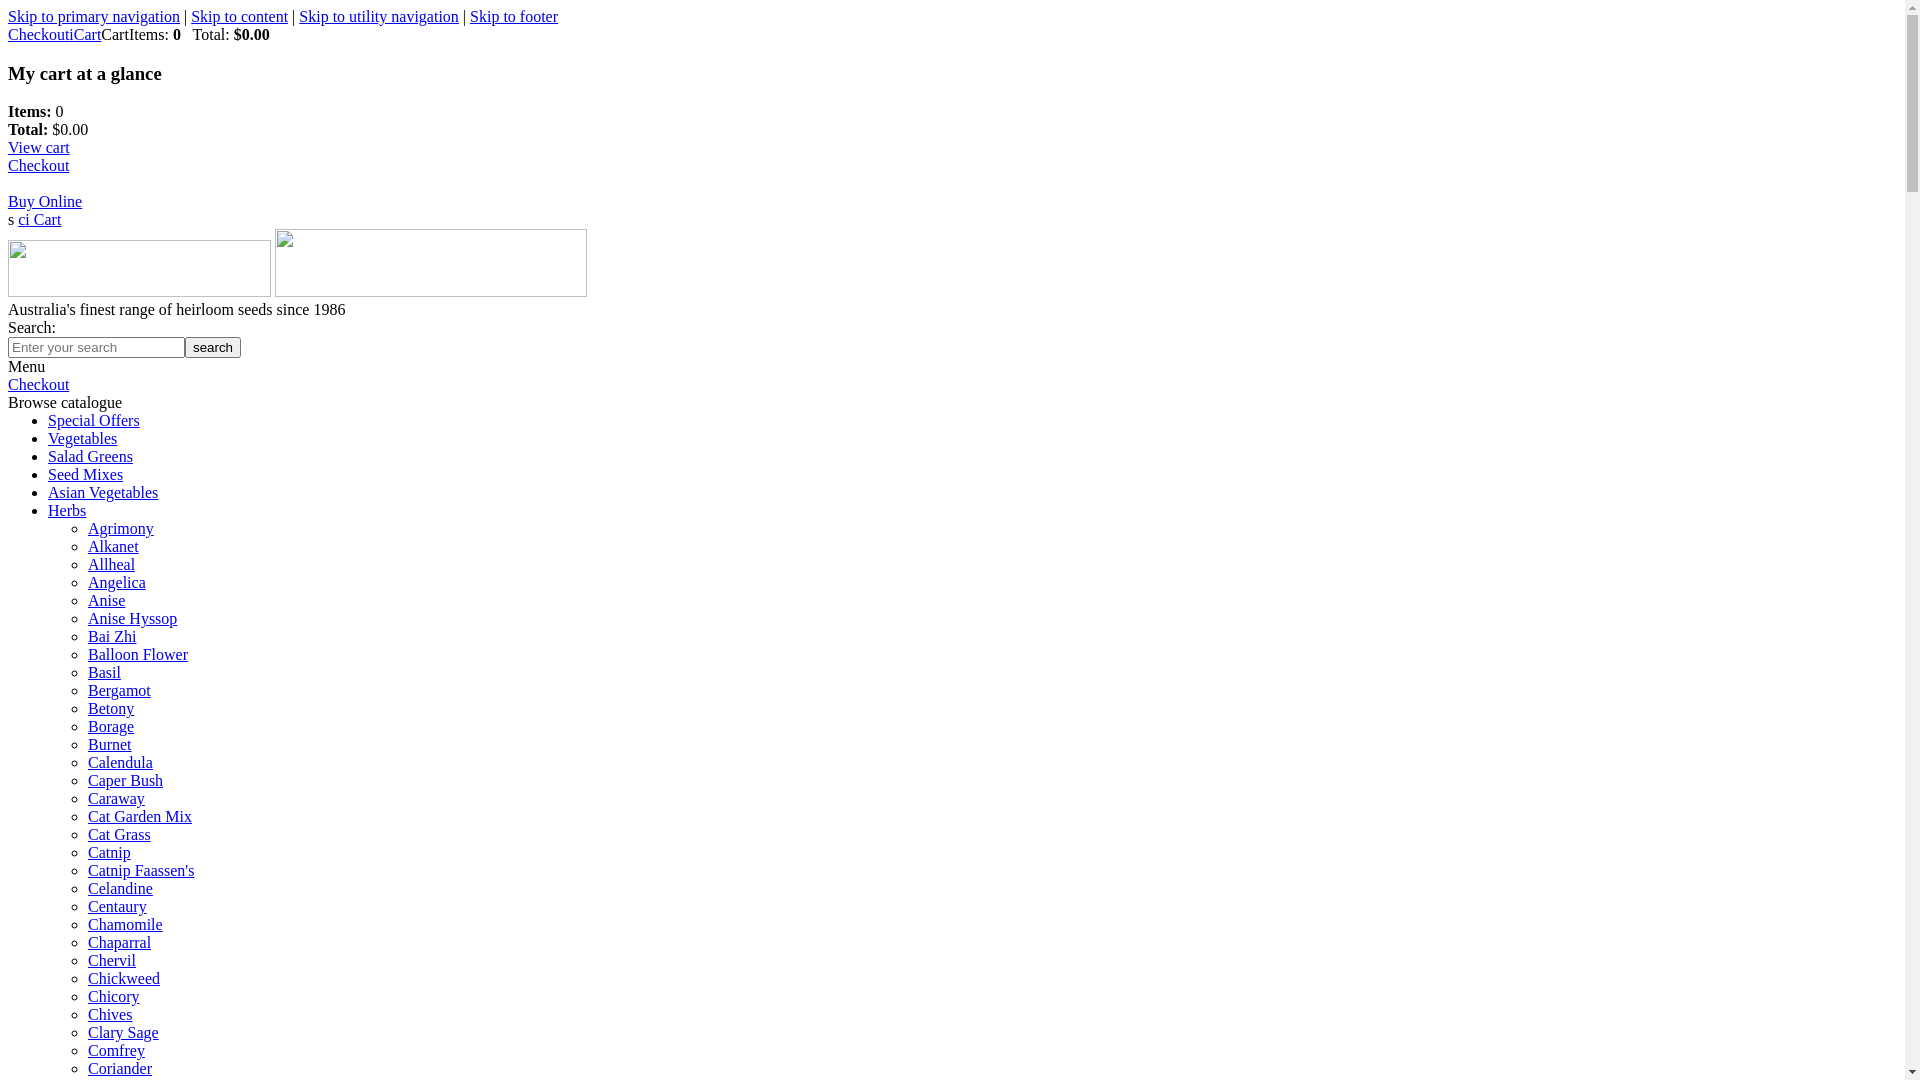 The height and width of the screenshot is (1080, 1920). What do you see at coordinates (85, 474) in the screenshot?
I see `Seed Mixes` at bounding box center [85, 474].